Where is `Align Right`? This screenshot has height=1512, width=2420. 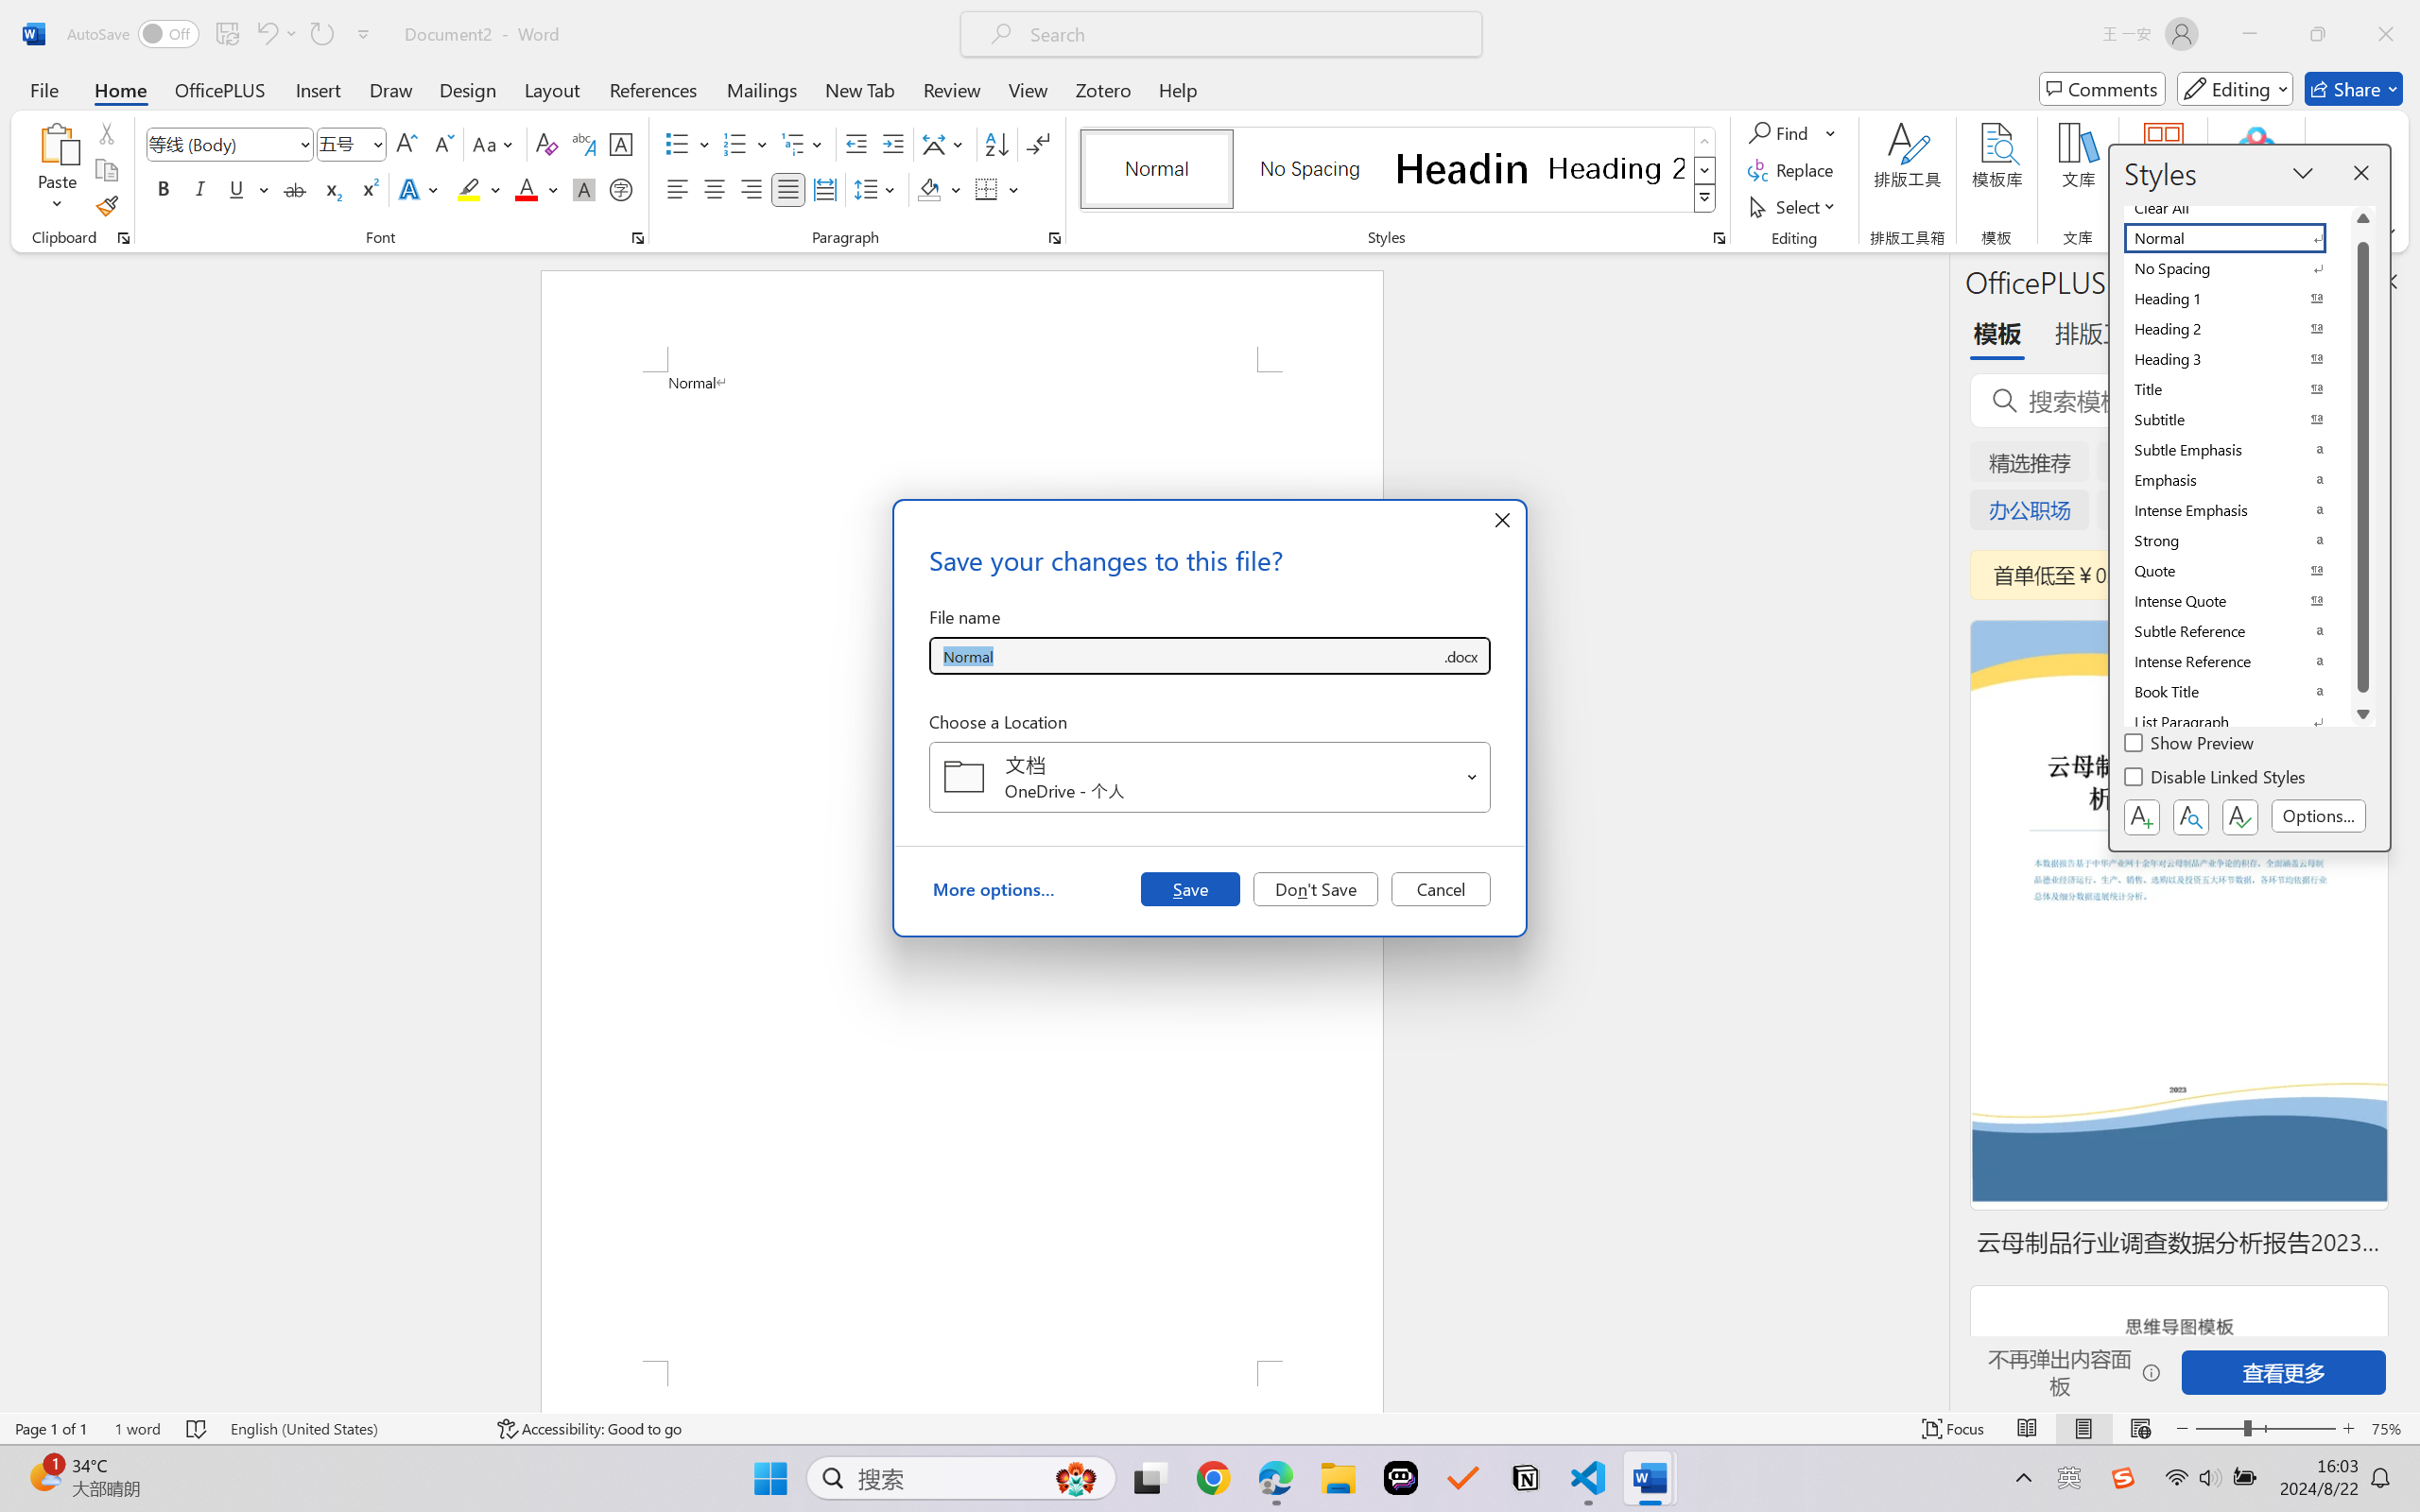 Align Right is located at coordinates (752, 189).